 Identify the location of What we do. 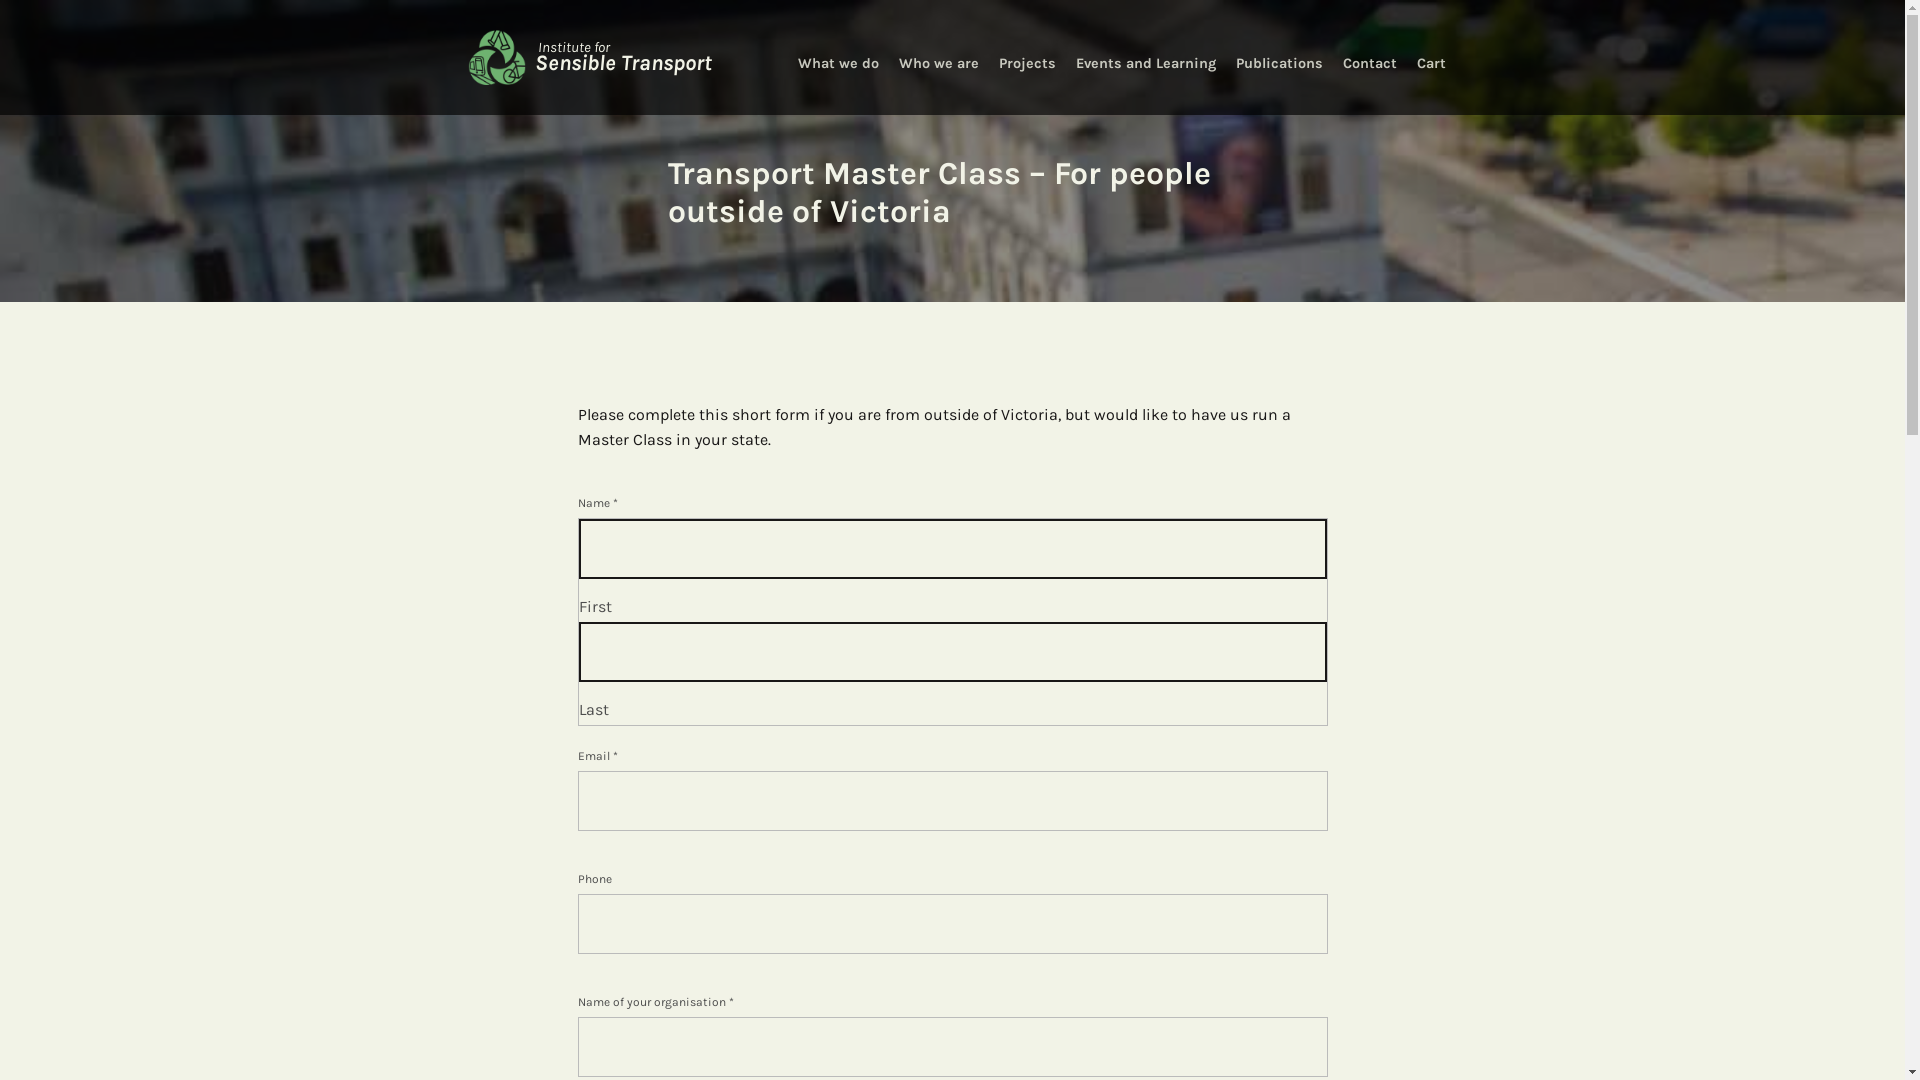
(838, 60).